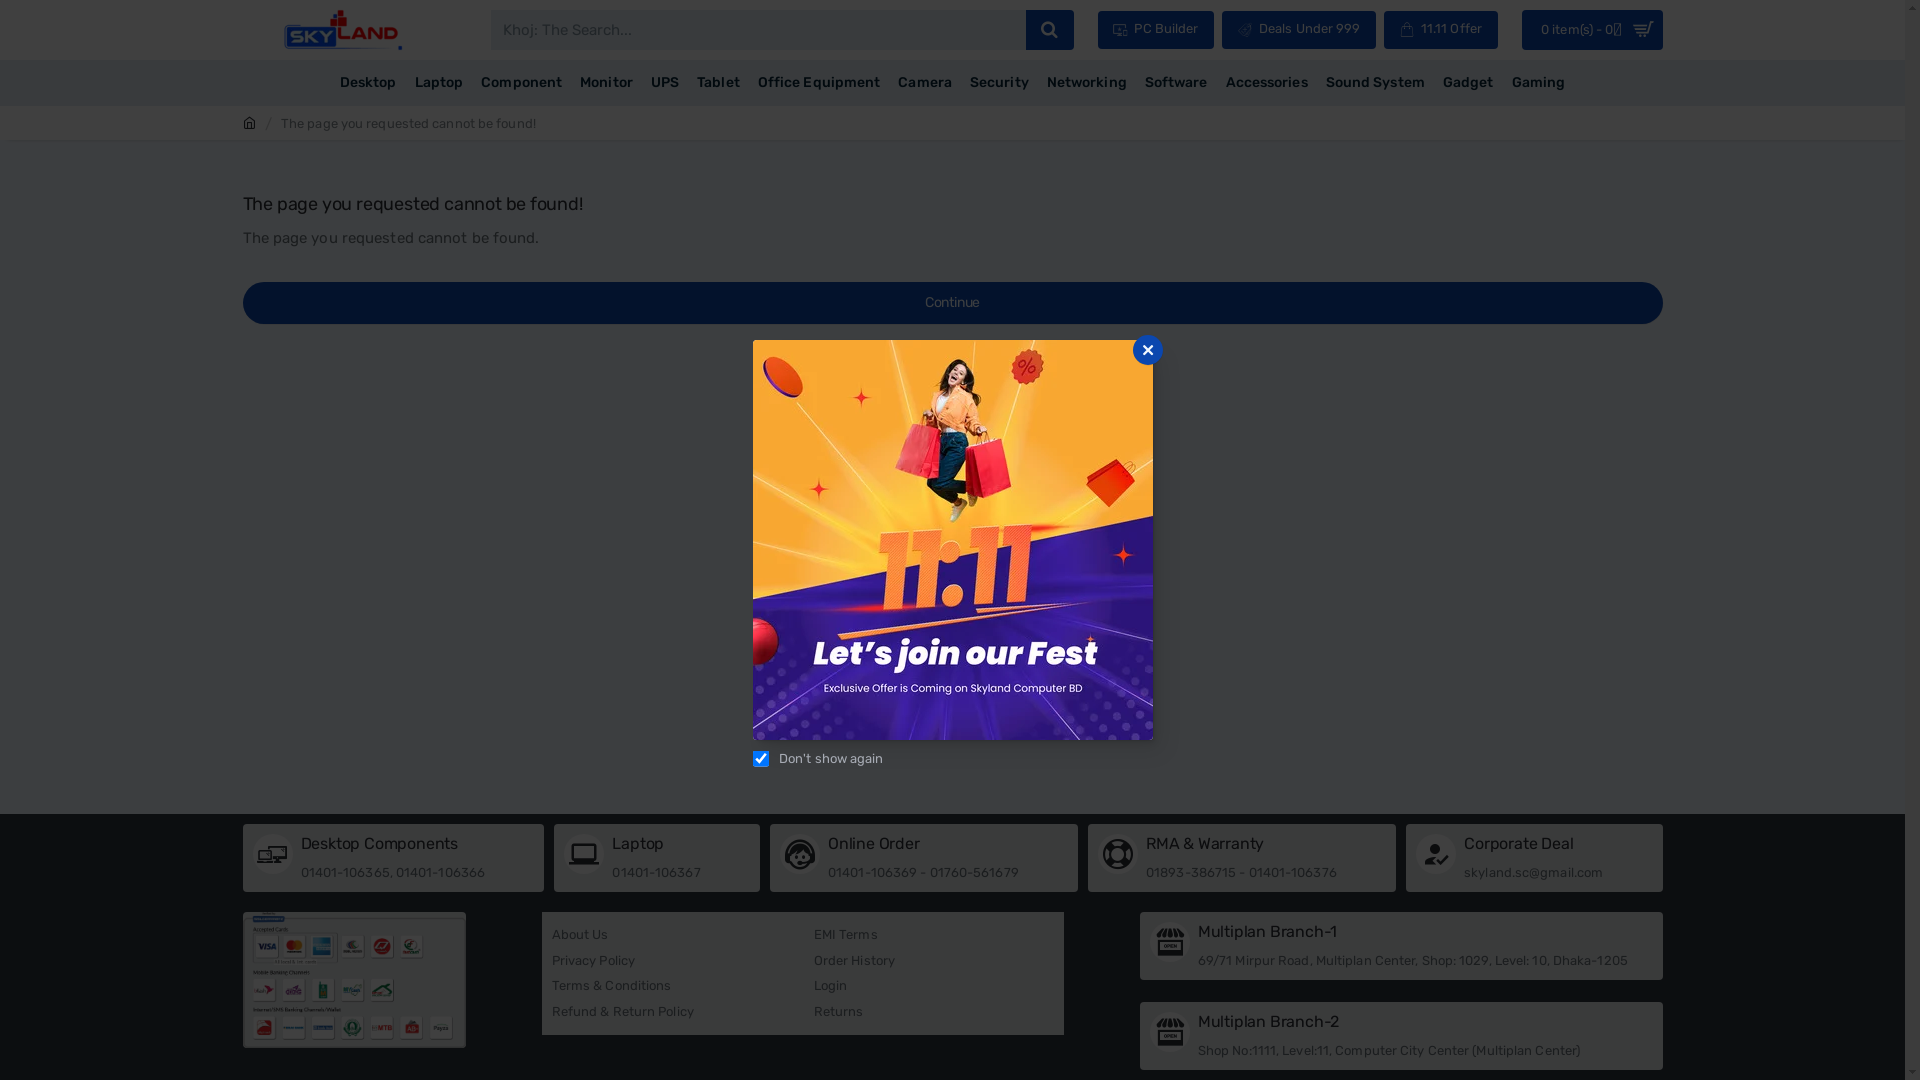  What do you see at coordinates (839, 1012) in the screenshot?
I see `Returns` at bounding box center [839, 1012].